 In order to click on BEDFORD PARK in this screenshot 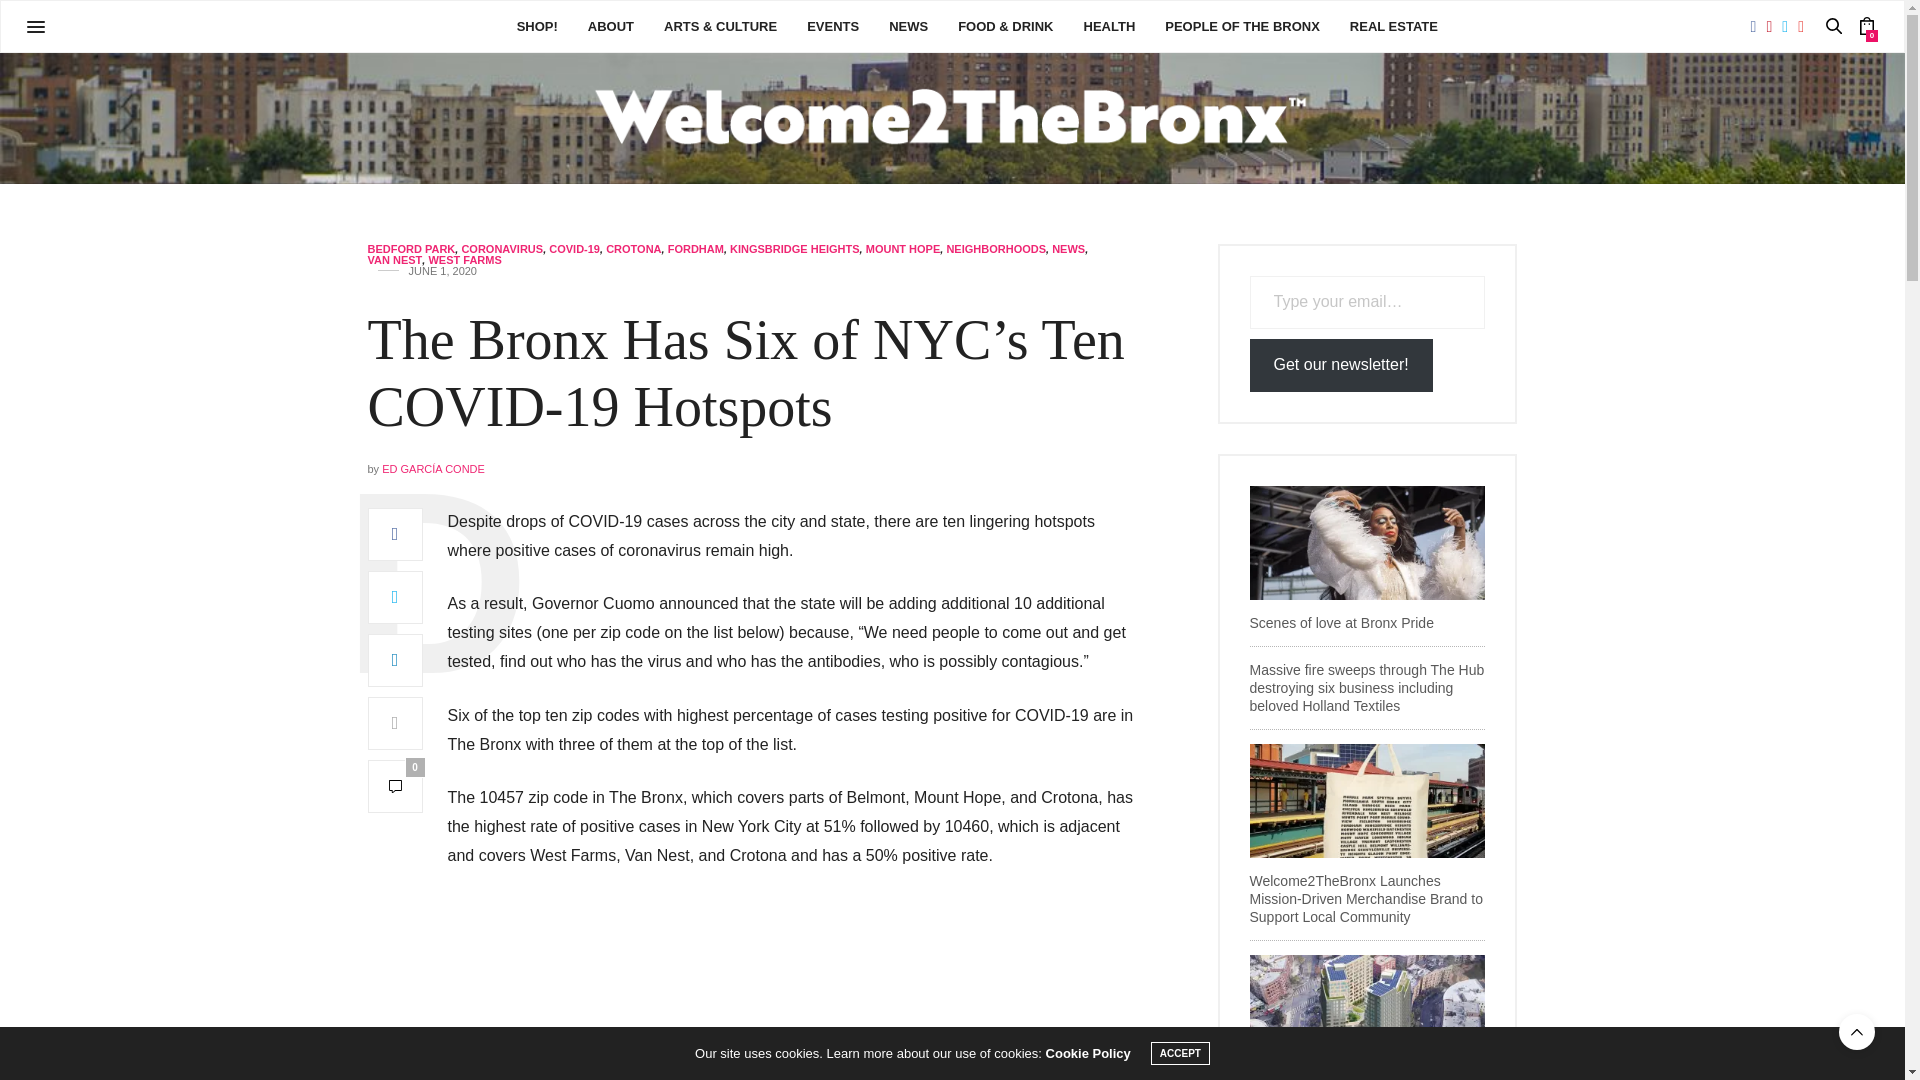, I will do `click(412, 249)`.